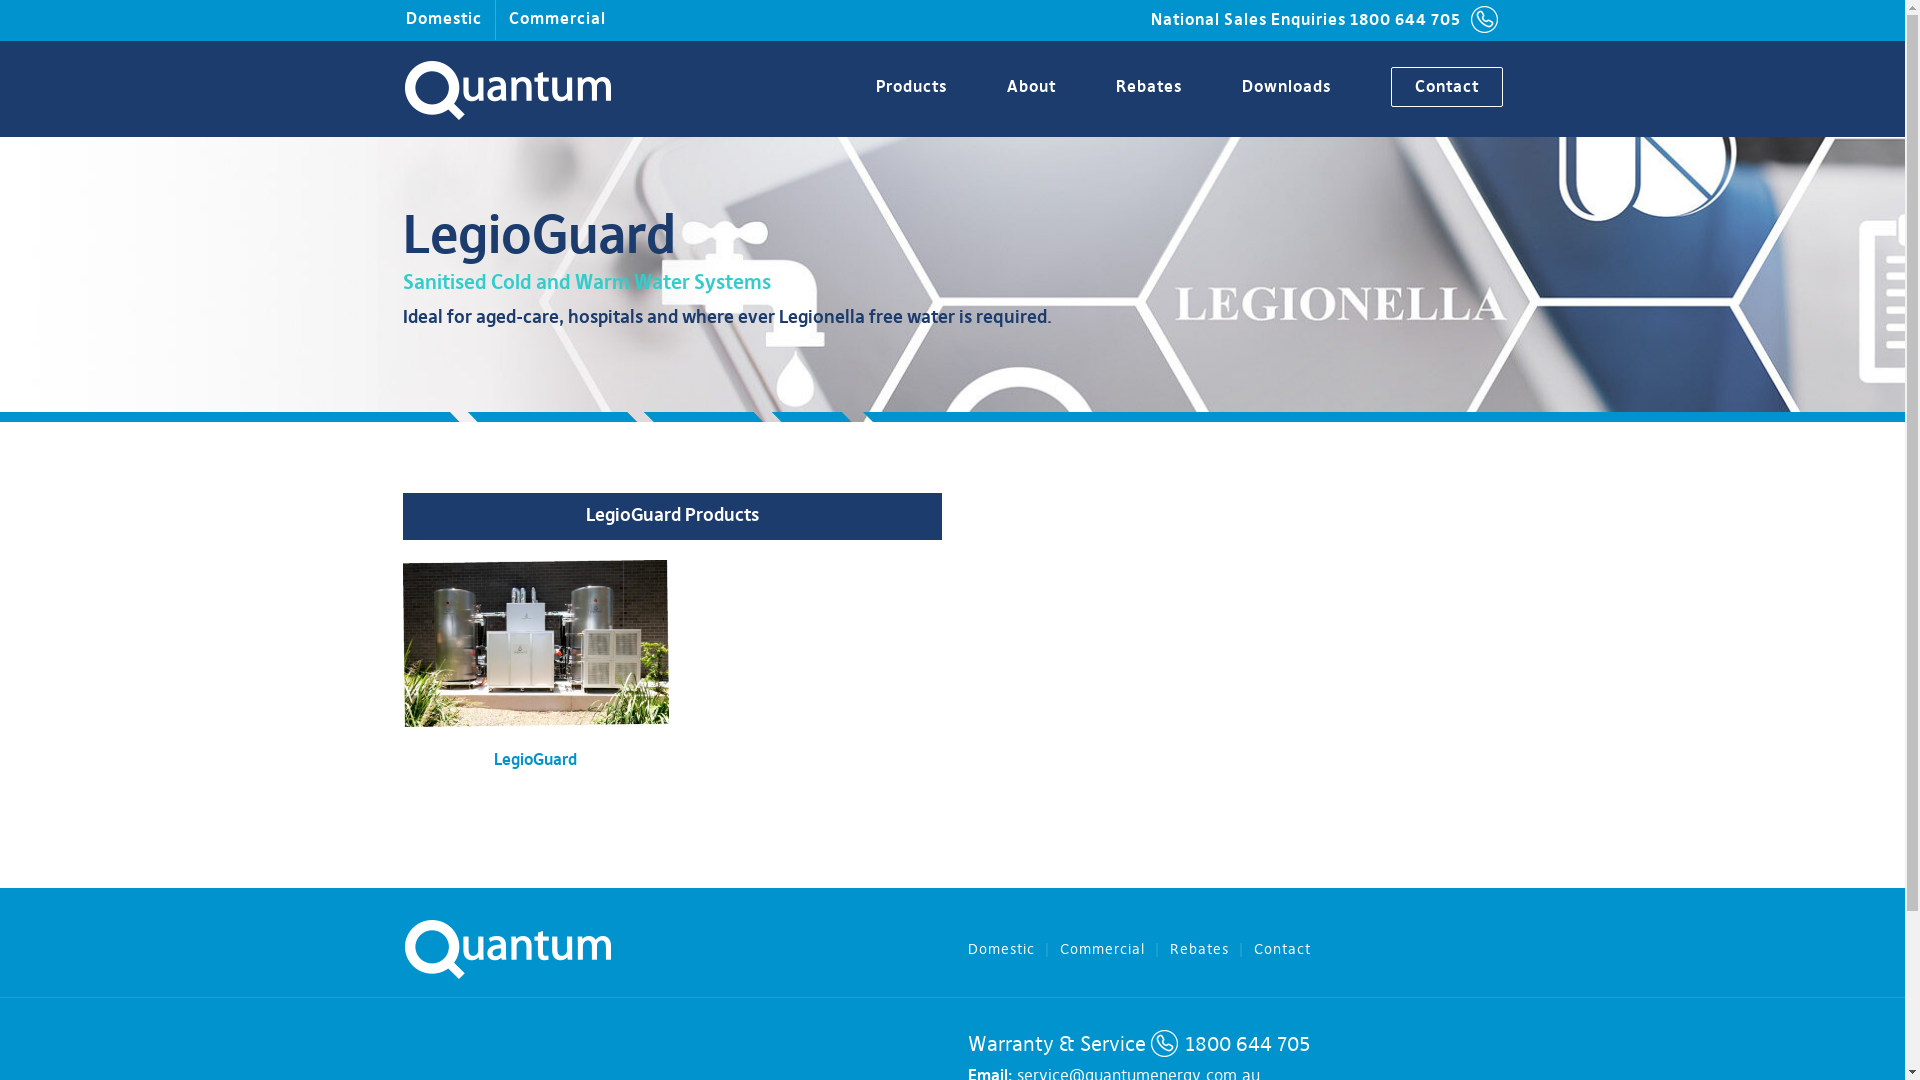  I want to click on Domestic, so click(1014, 950).